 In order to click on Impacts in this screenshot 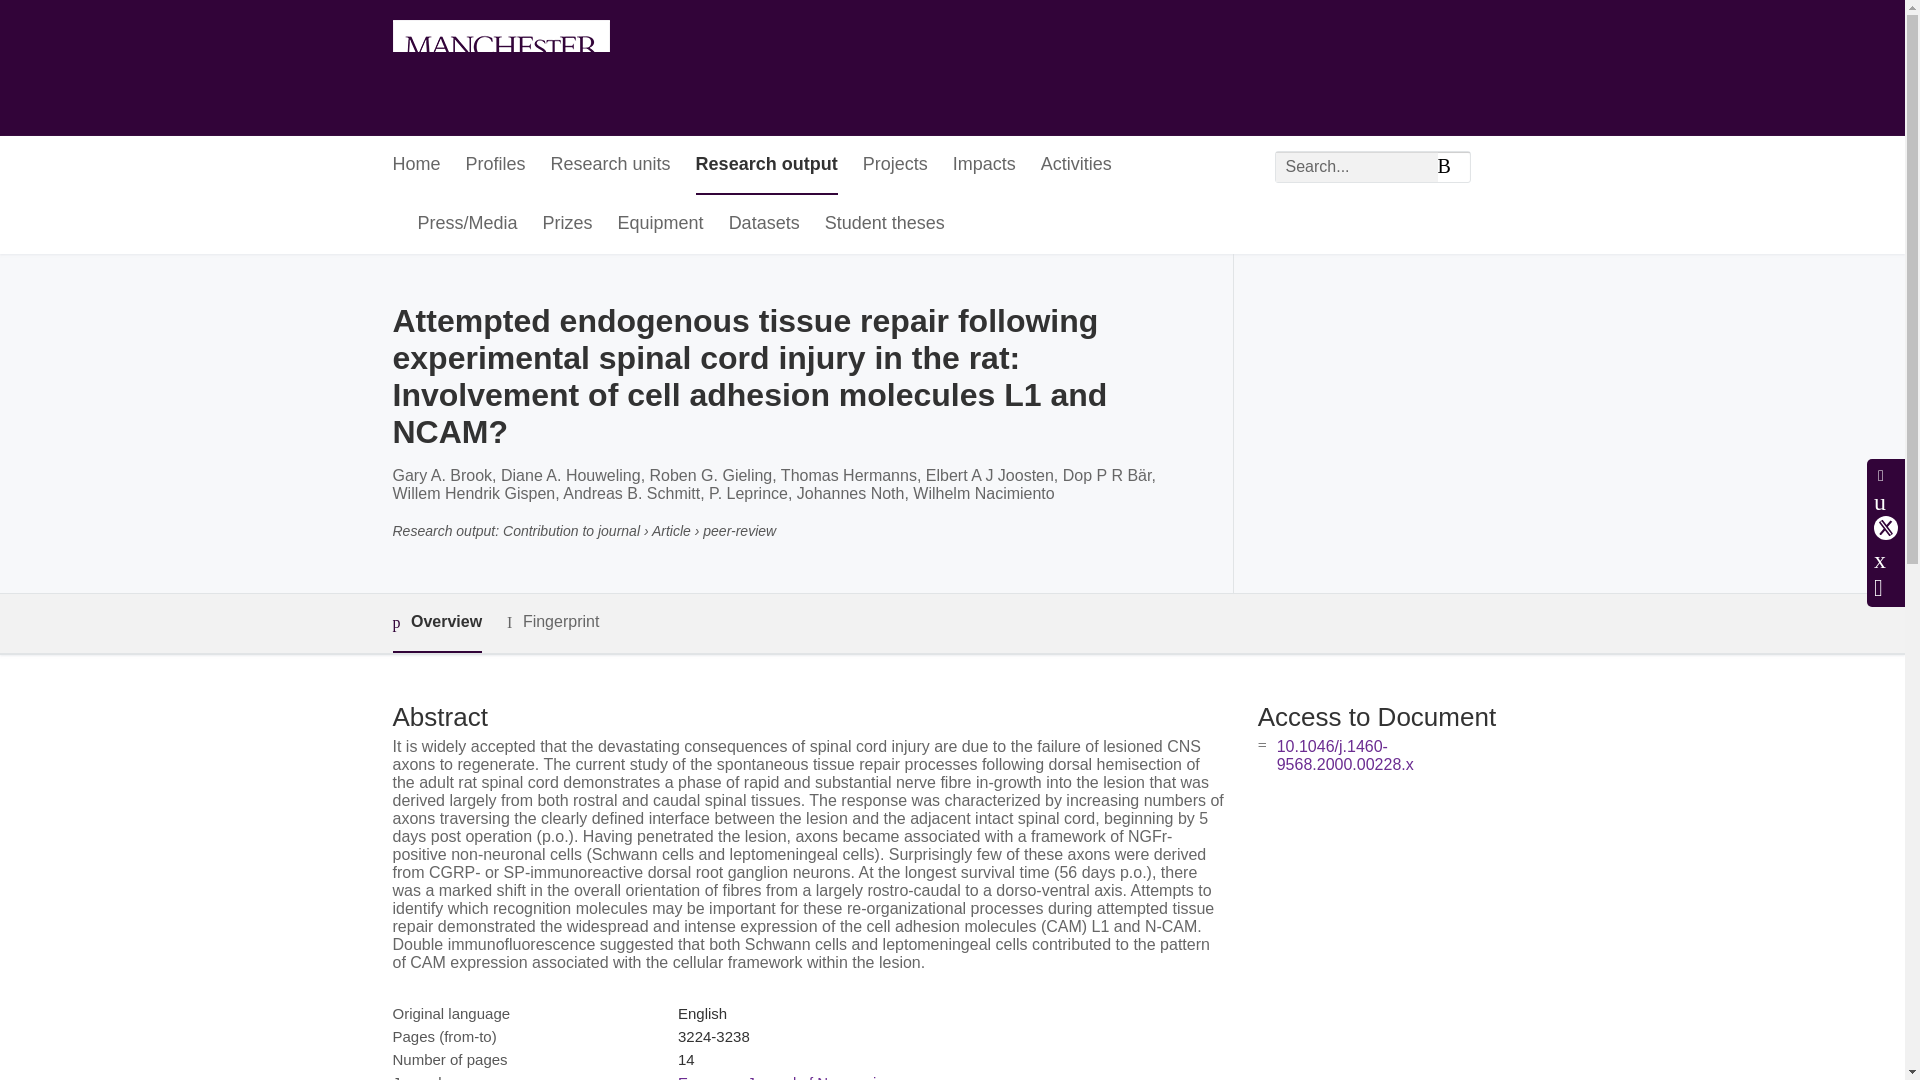, I will do `click(984, 166)`.